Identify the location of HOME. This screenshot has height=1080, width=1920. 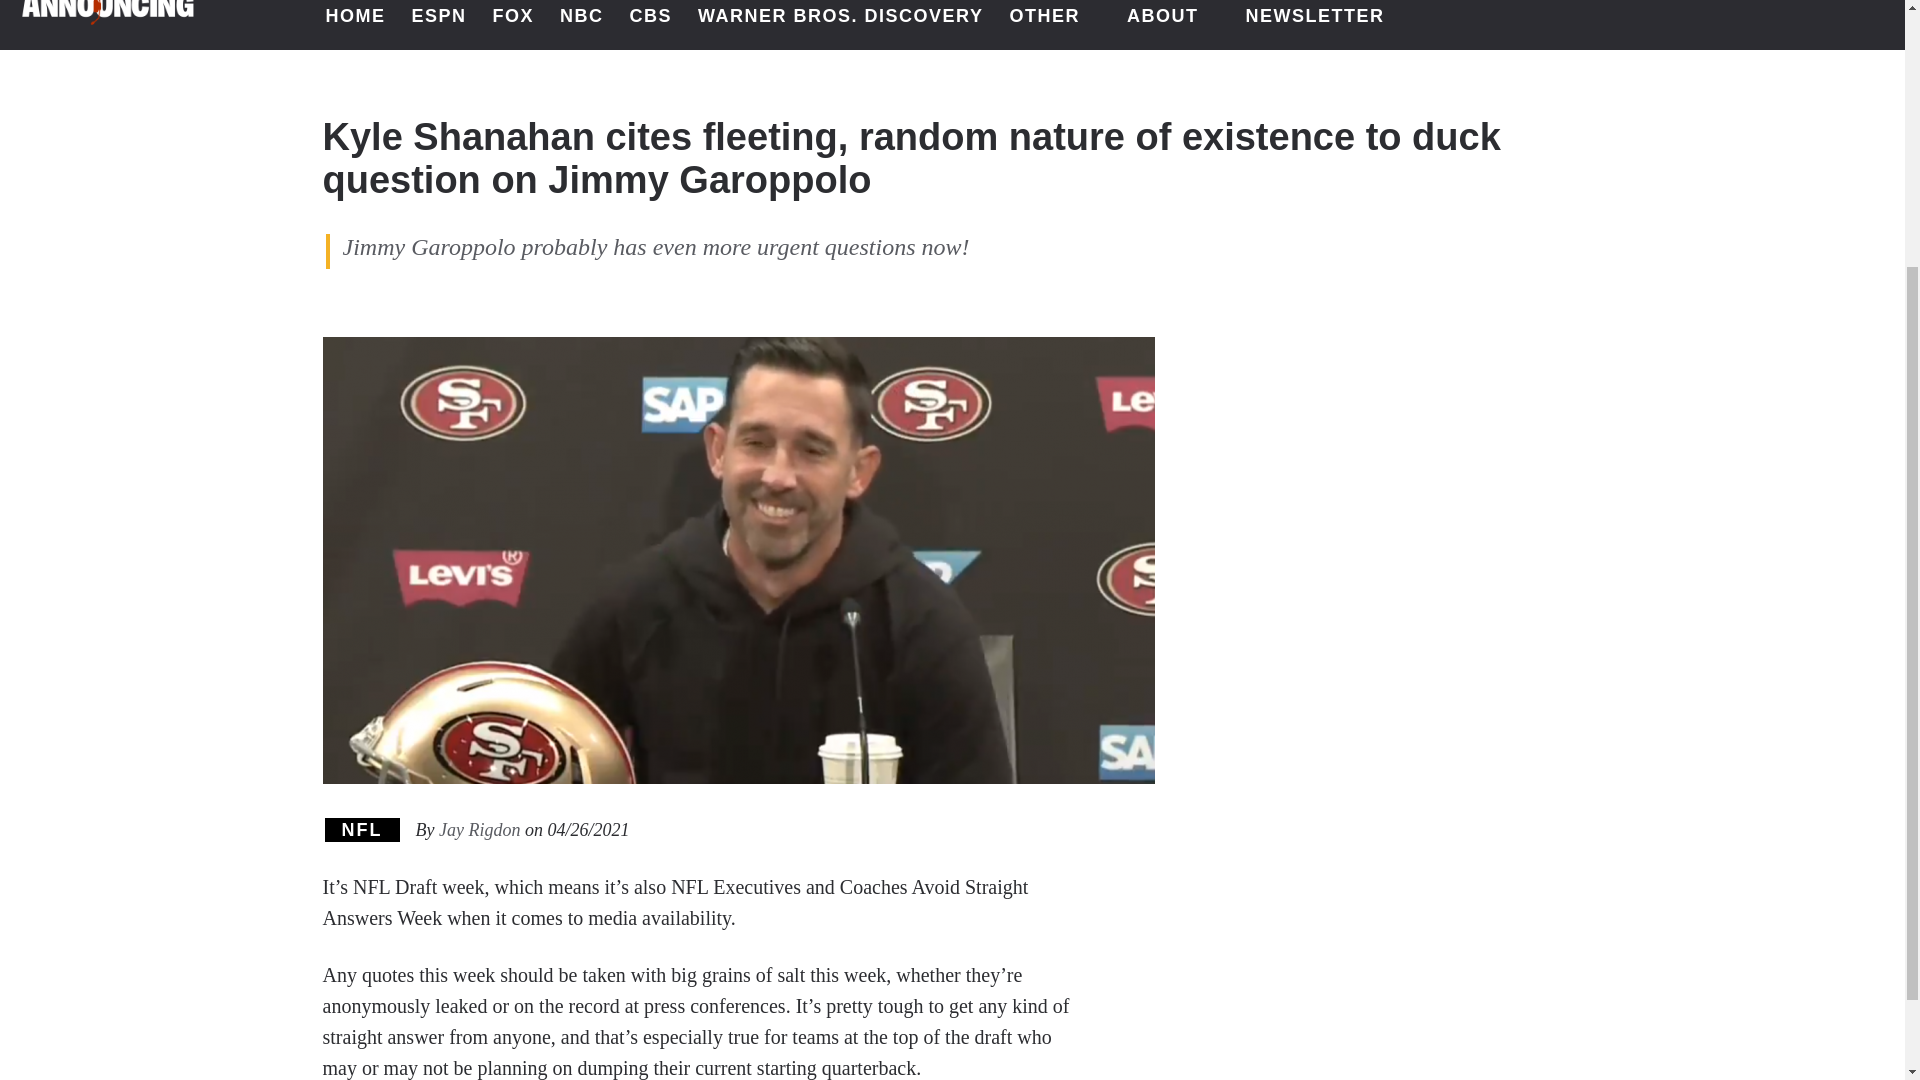
(356, 24).